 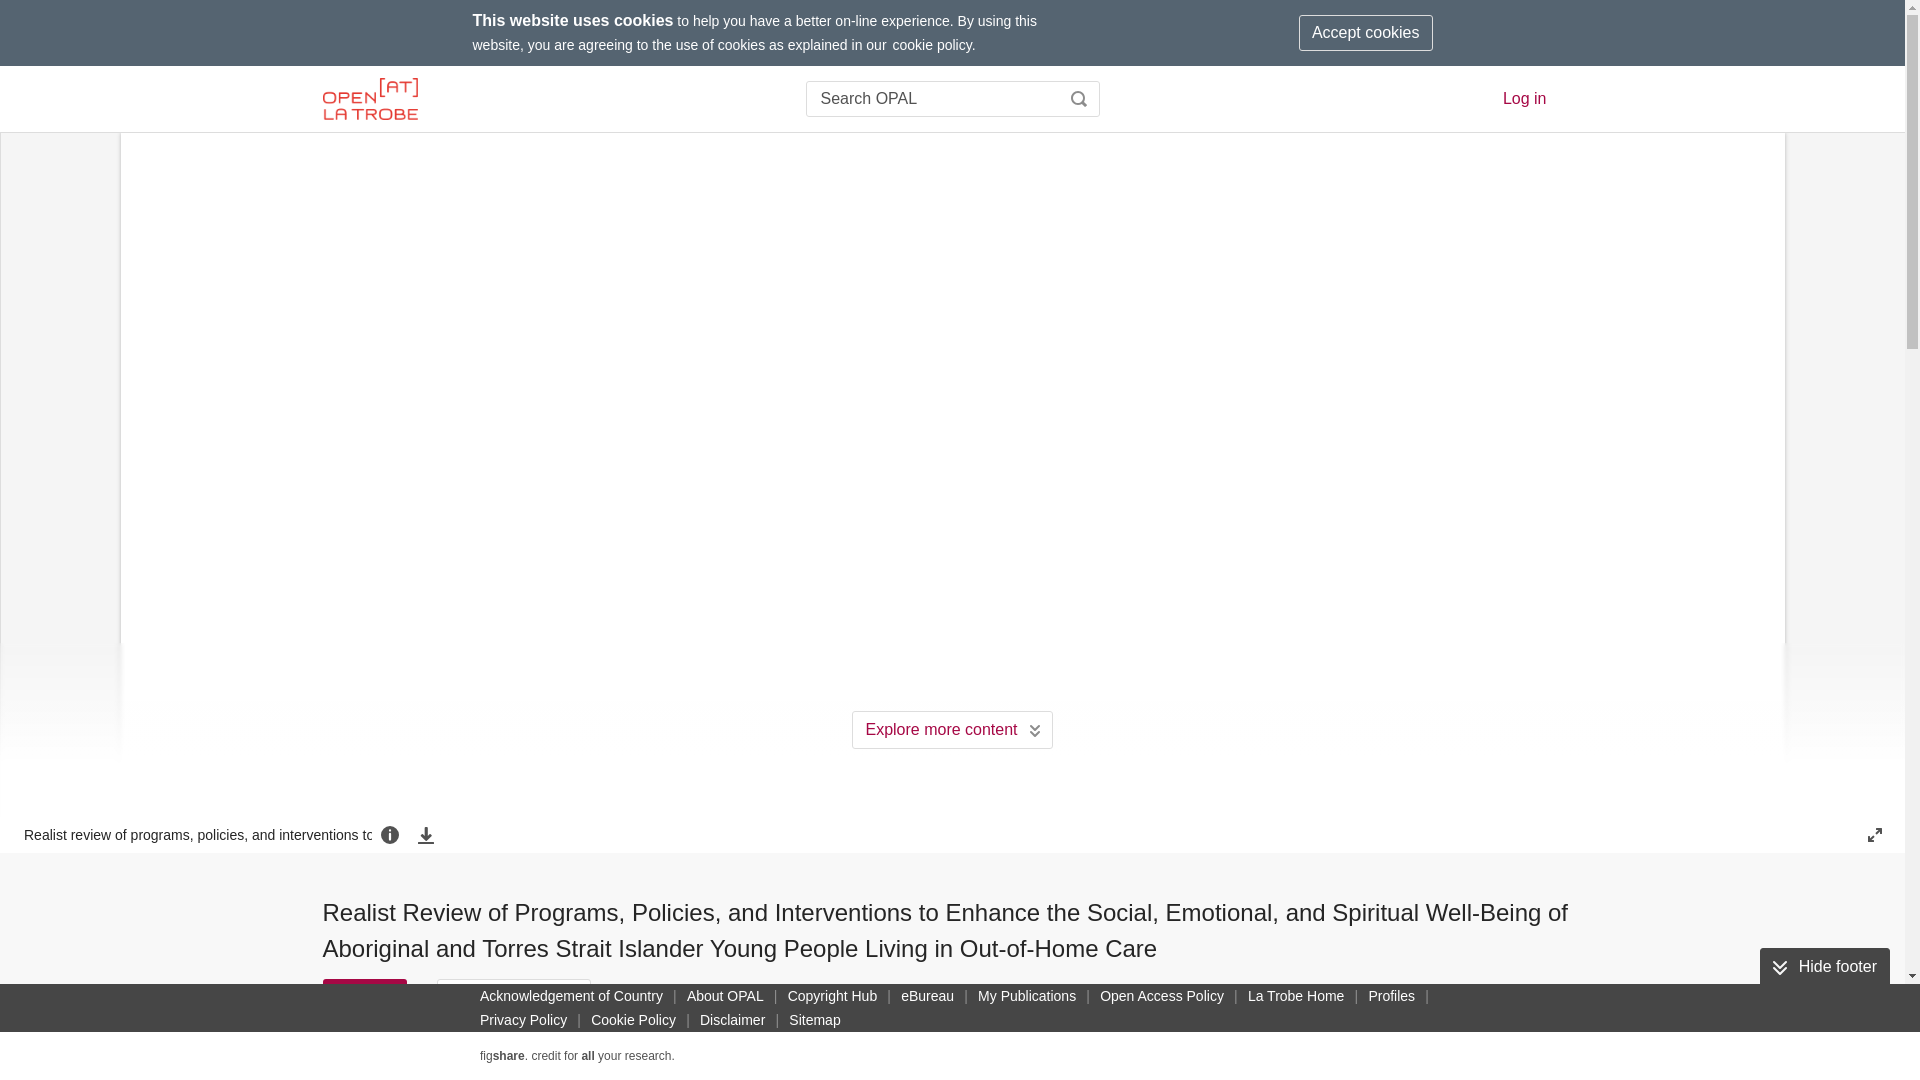 I want to click on About OPAL, so click(x=725, y=995).